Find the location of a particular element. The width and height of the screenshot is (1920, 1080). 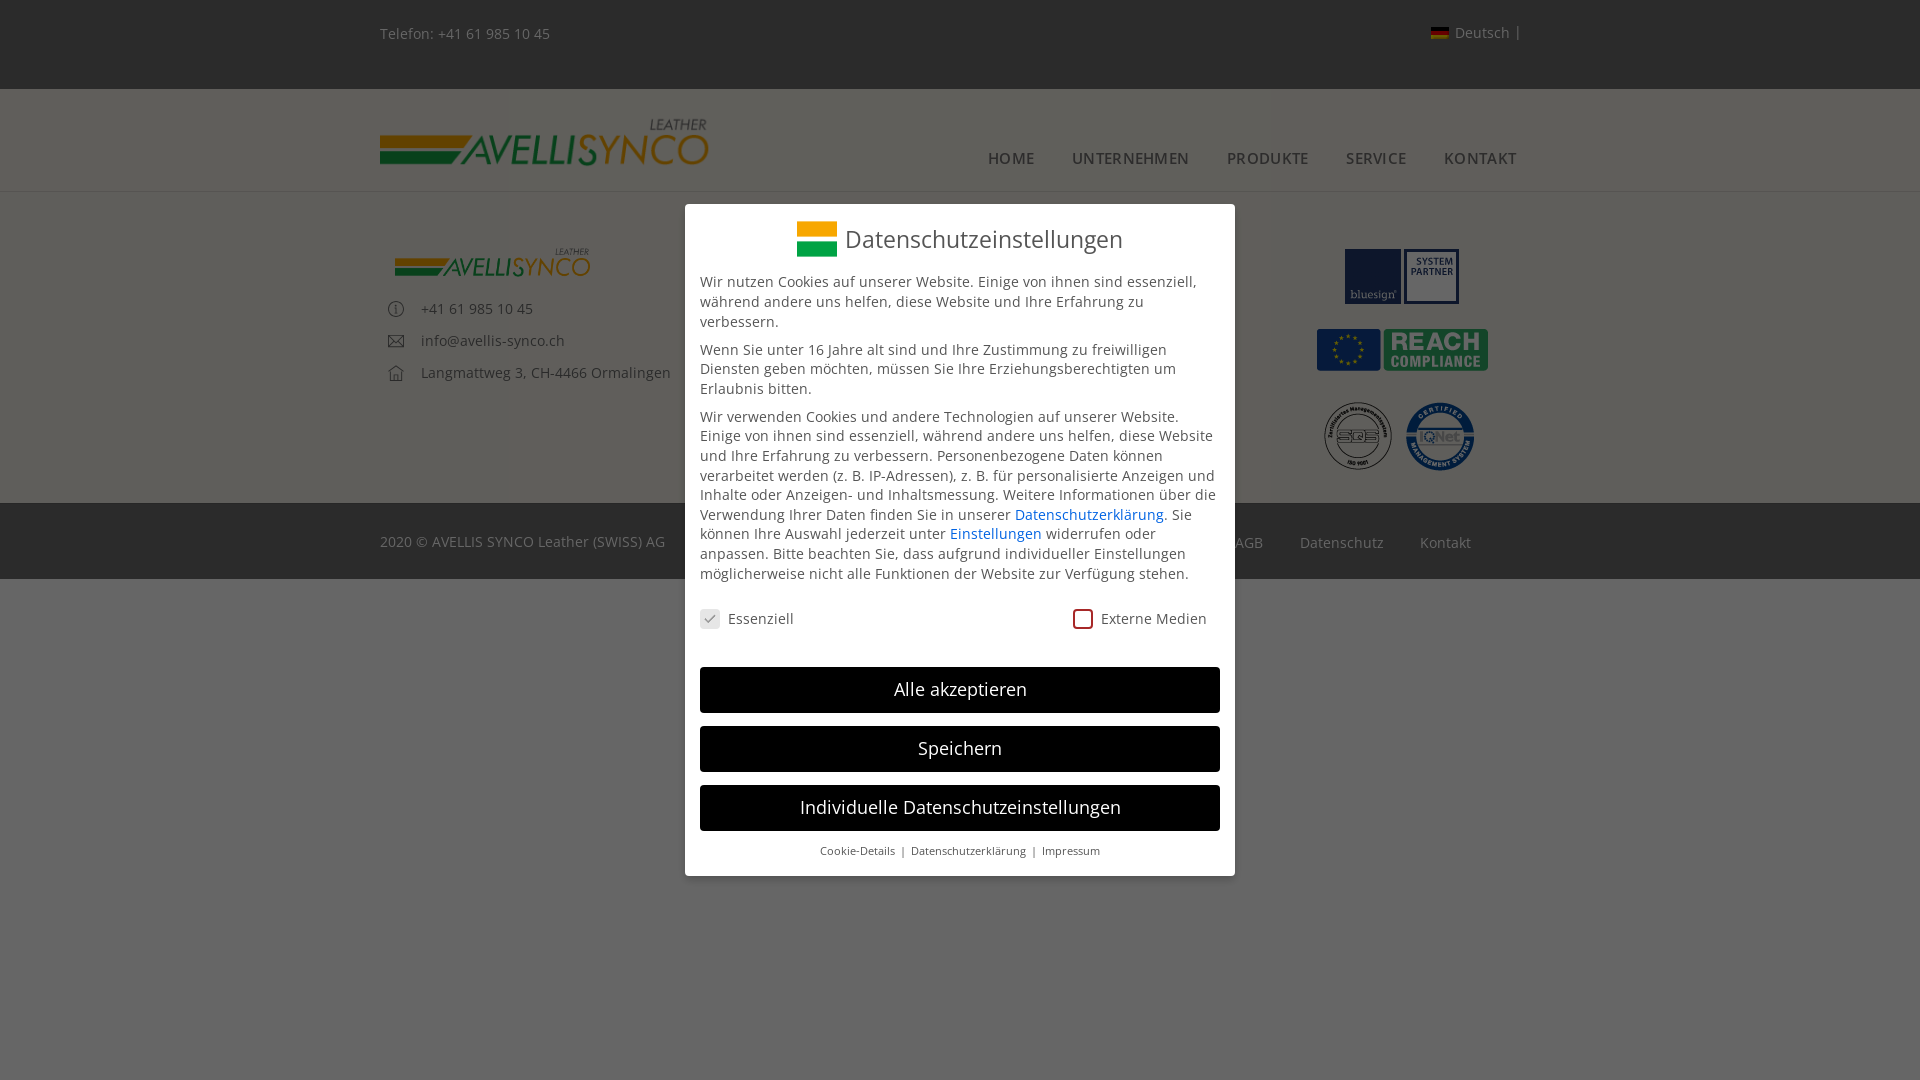

Leitbild und Historie is located at coordinates (896, 294).